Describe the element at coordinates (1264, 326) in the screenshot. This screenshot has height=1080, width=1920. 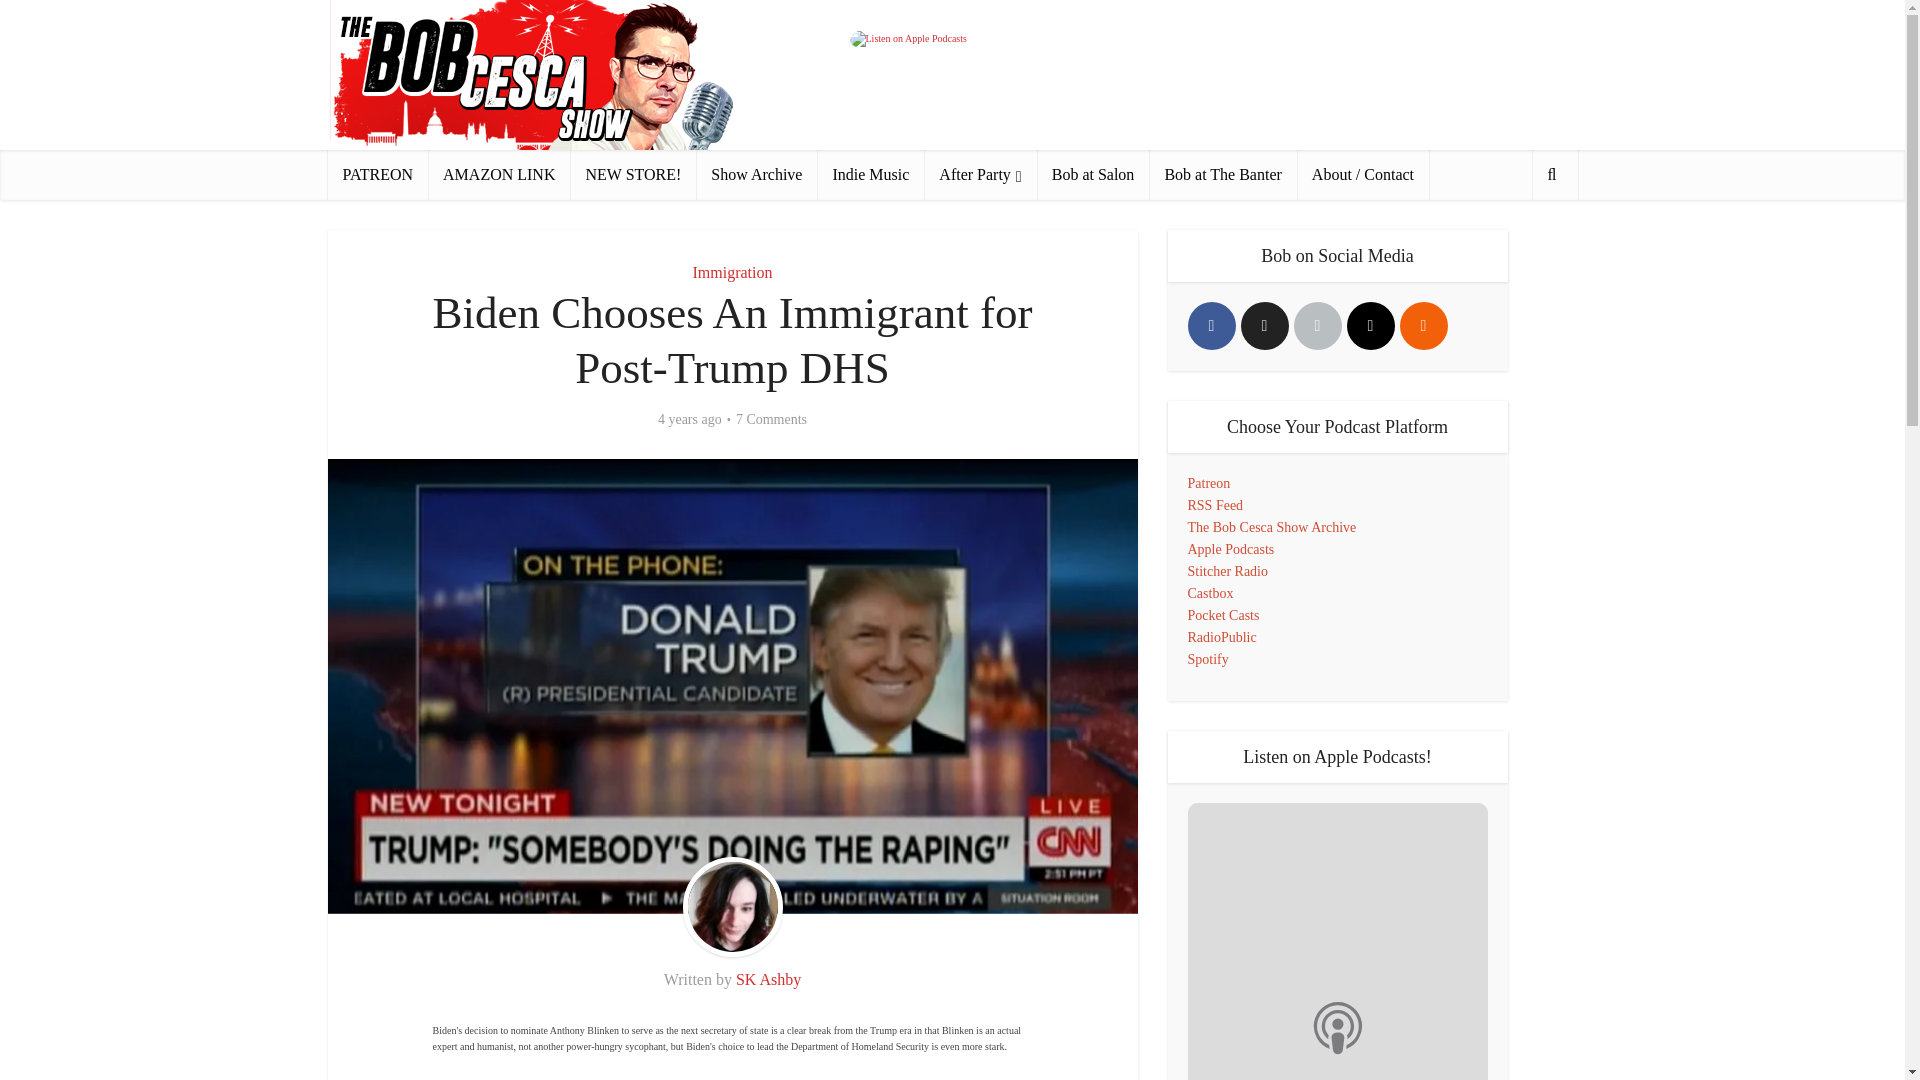
I see `twitter` at that location.